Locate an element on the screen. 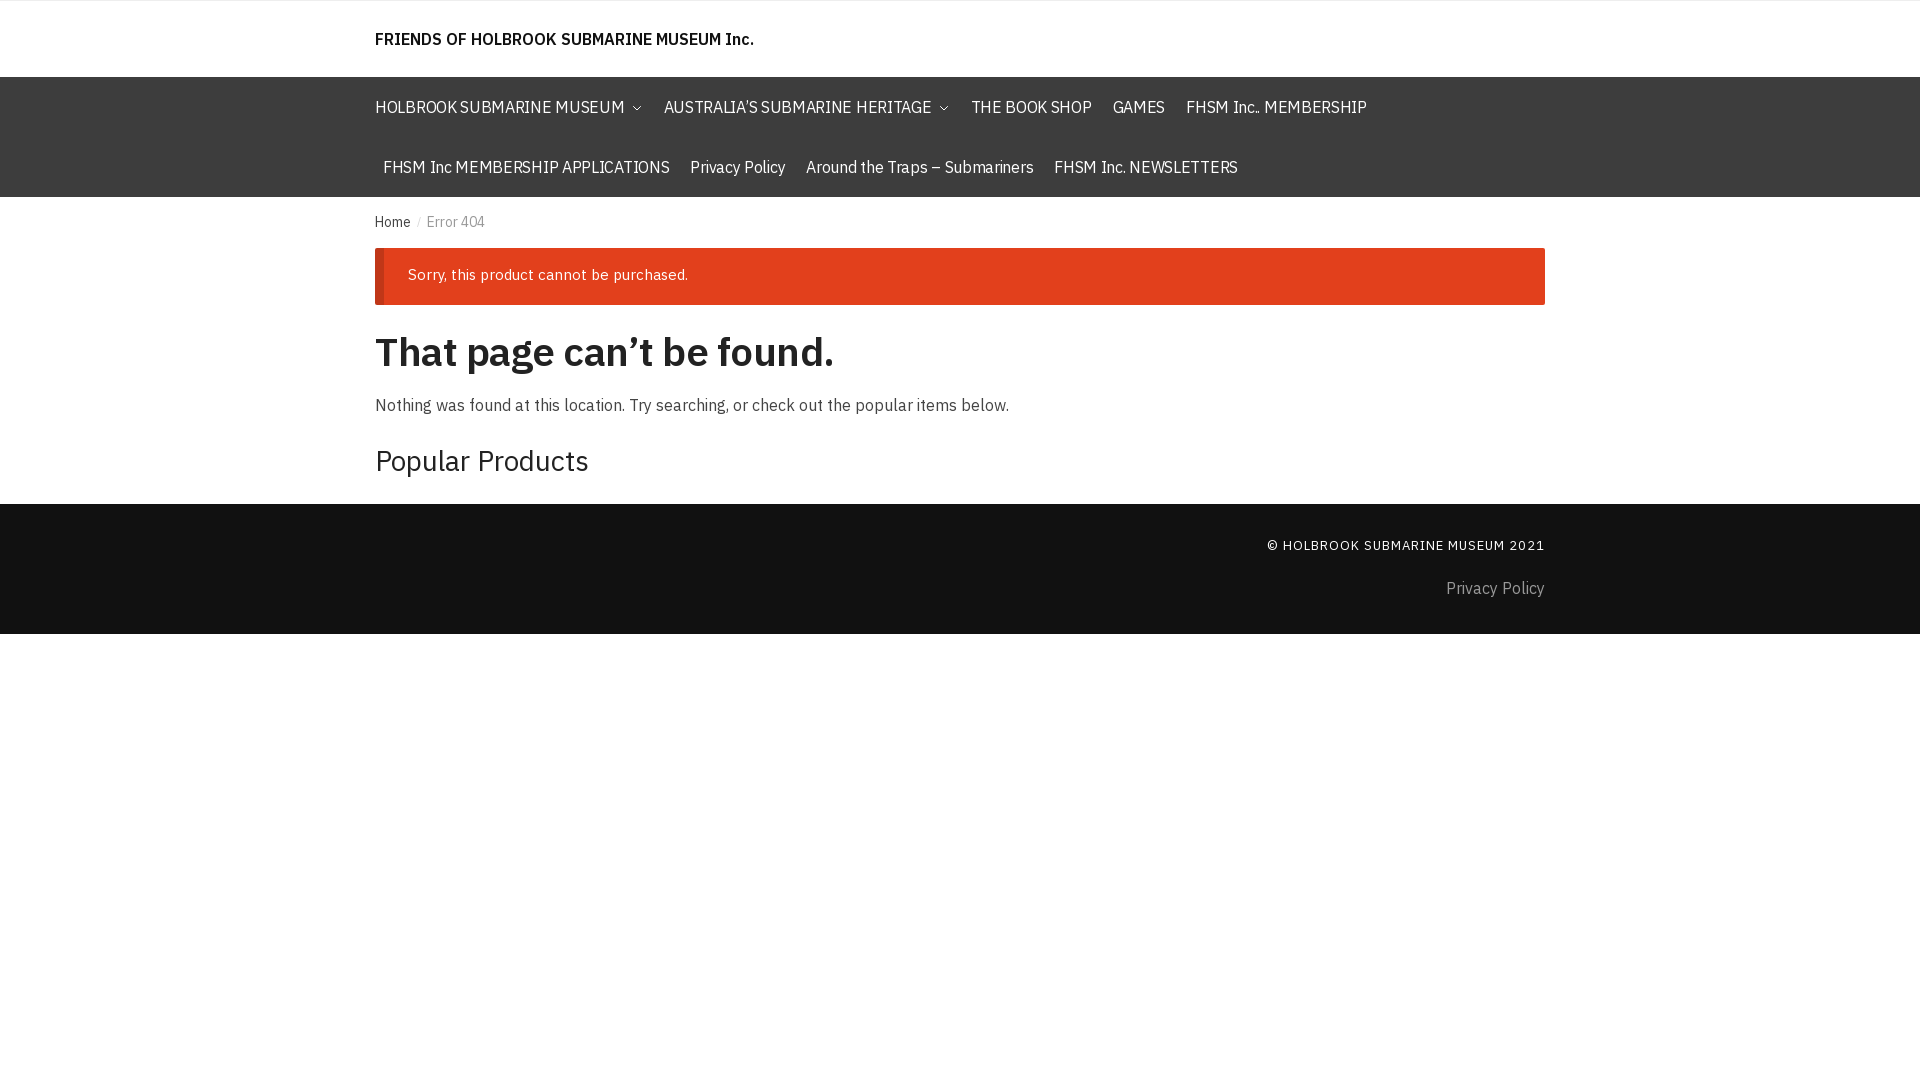 This screenshot has height=1080, width=1920. Privacy Policy is located at coordinates (738, 167).